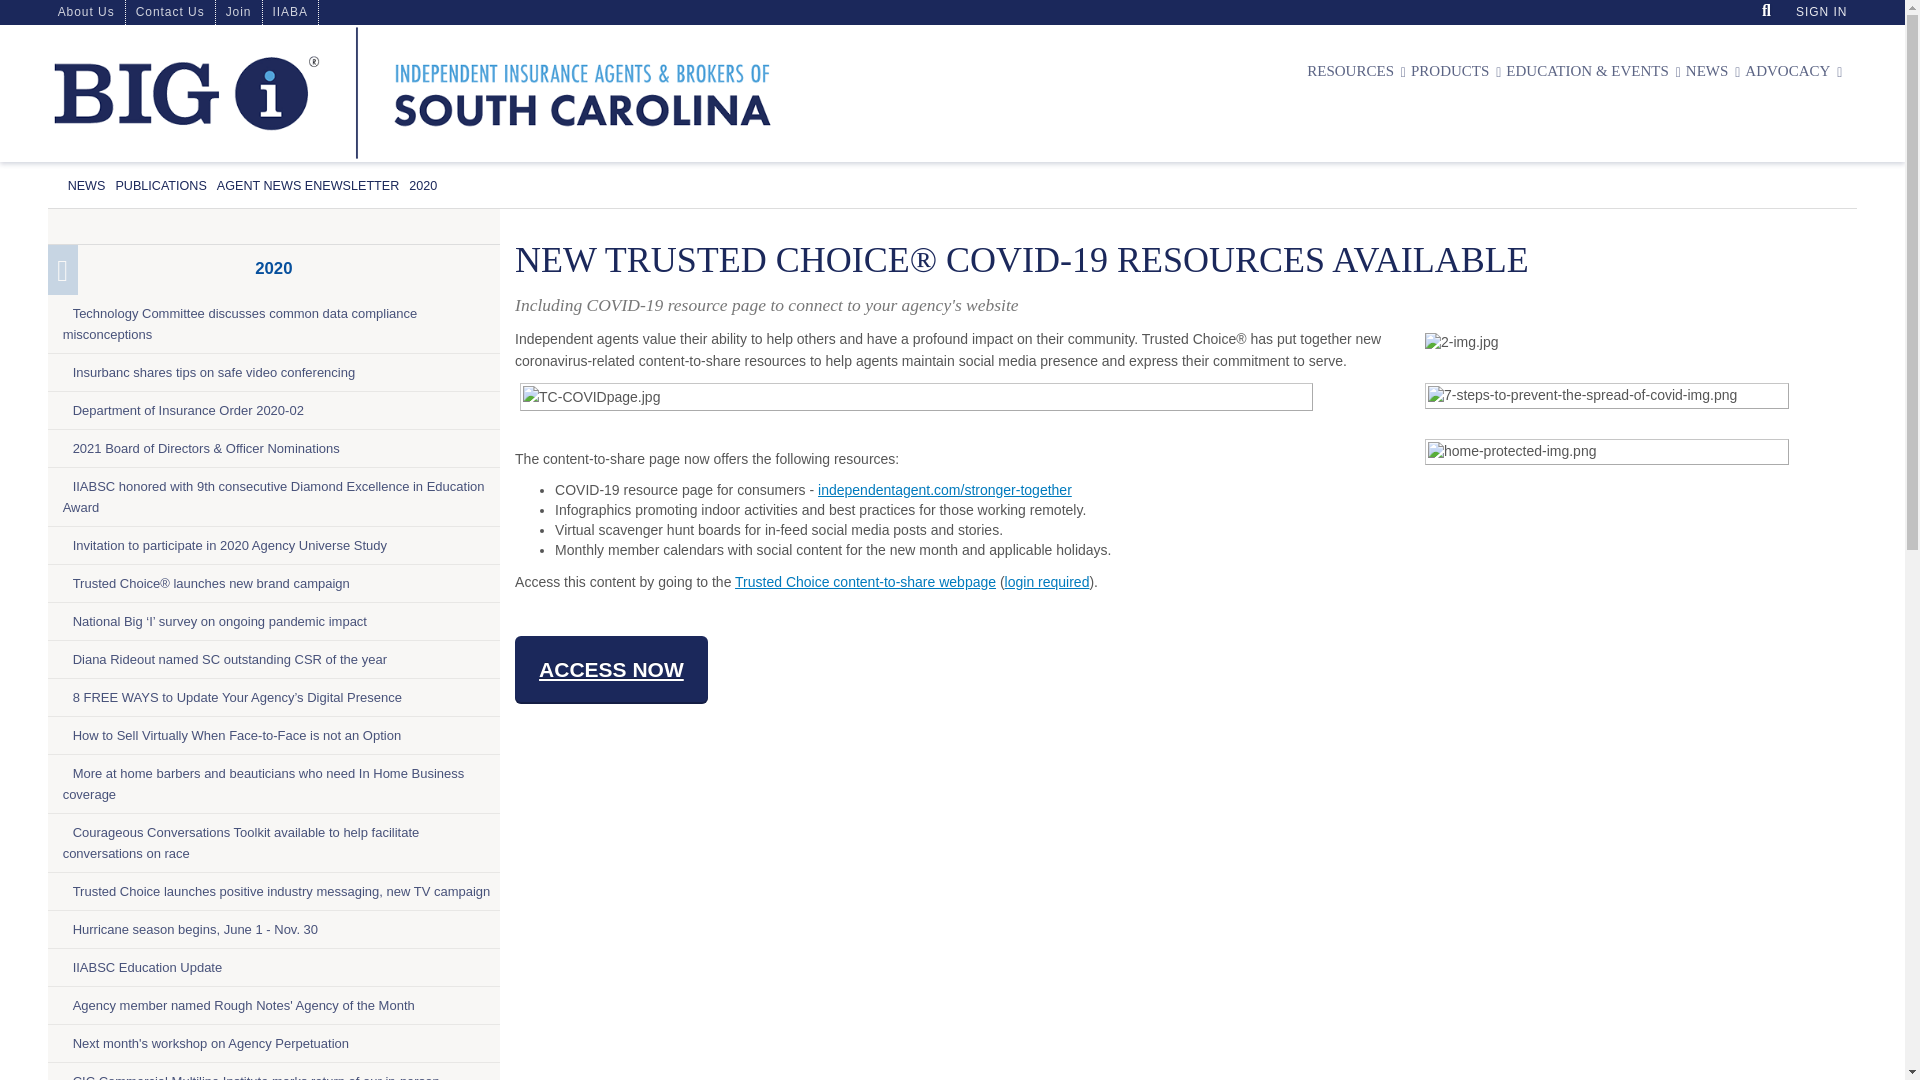 The image size is (1920, 1080). Describe the element at coordinates (1353, 71) in the screenshot. I see `RESOURCES` at that location.